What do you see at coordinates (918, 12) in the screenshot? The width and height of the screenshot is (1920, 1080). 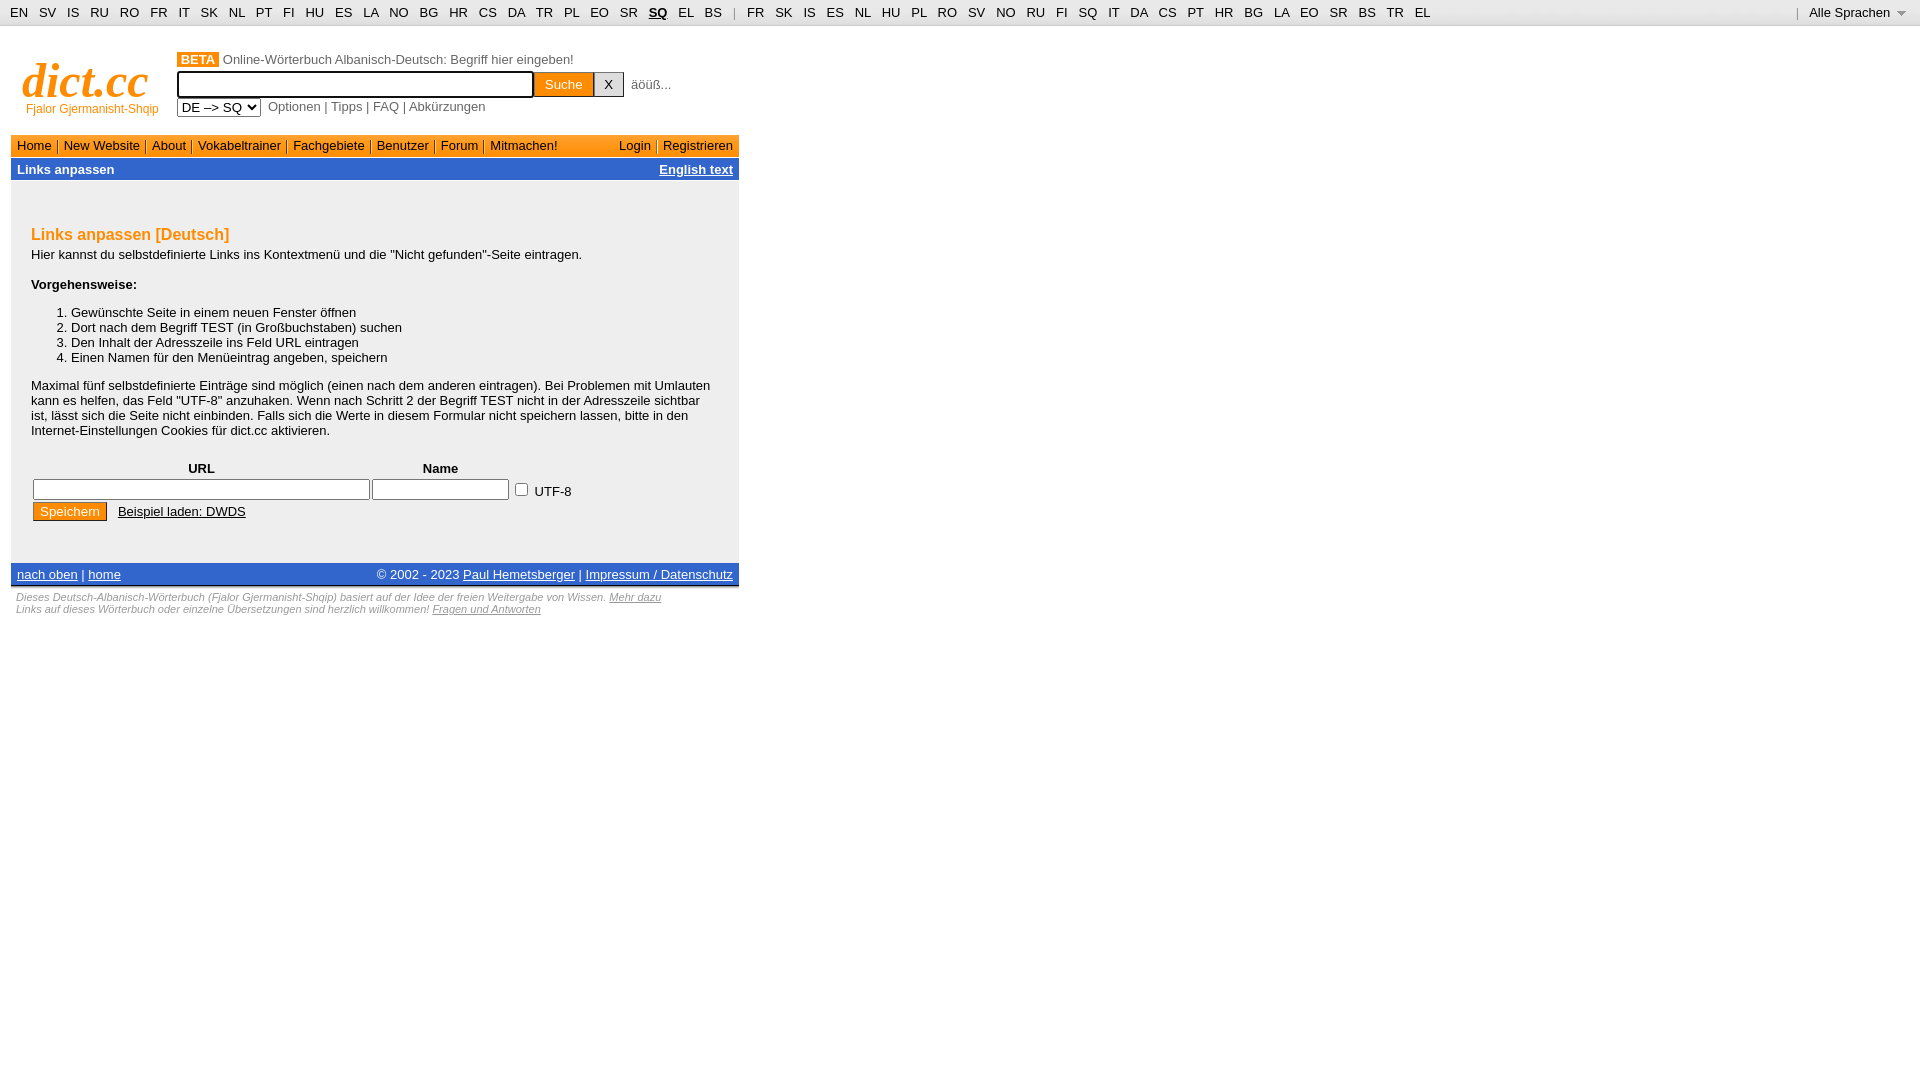 I see `PL` at bounding box center [918, 12].